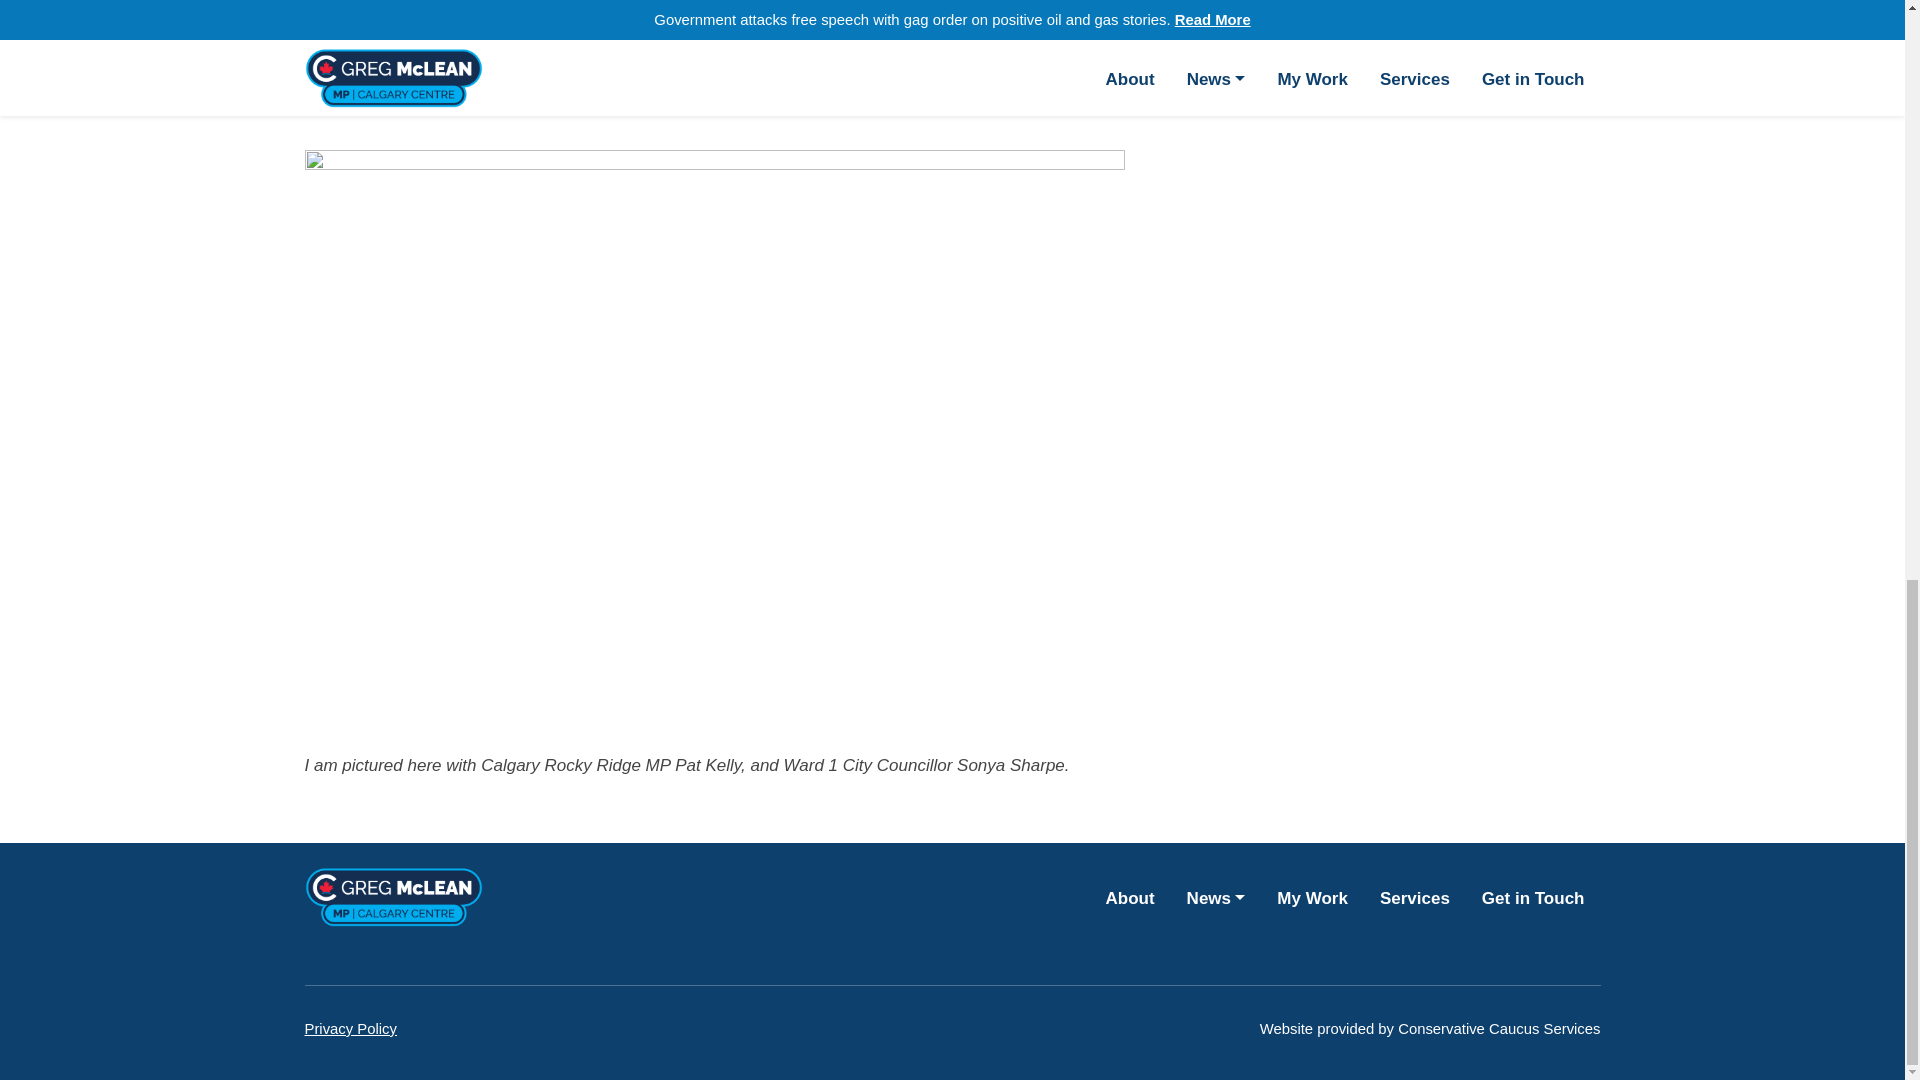  What do you see at coordinates (1130, 897) in the screenshot?
I see `About` at bounding box center [1130, 897].